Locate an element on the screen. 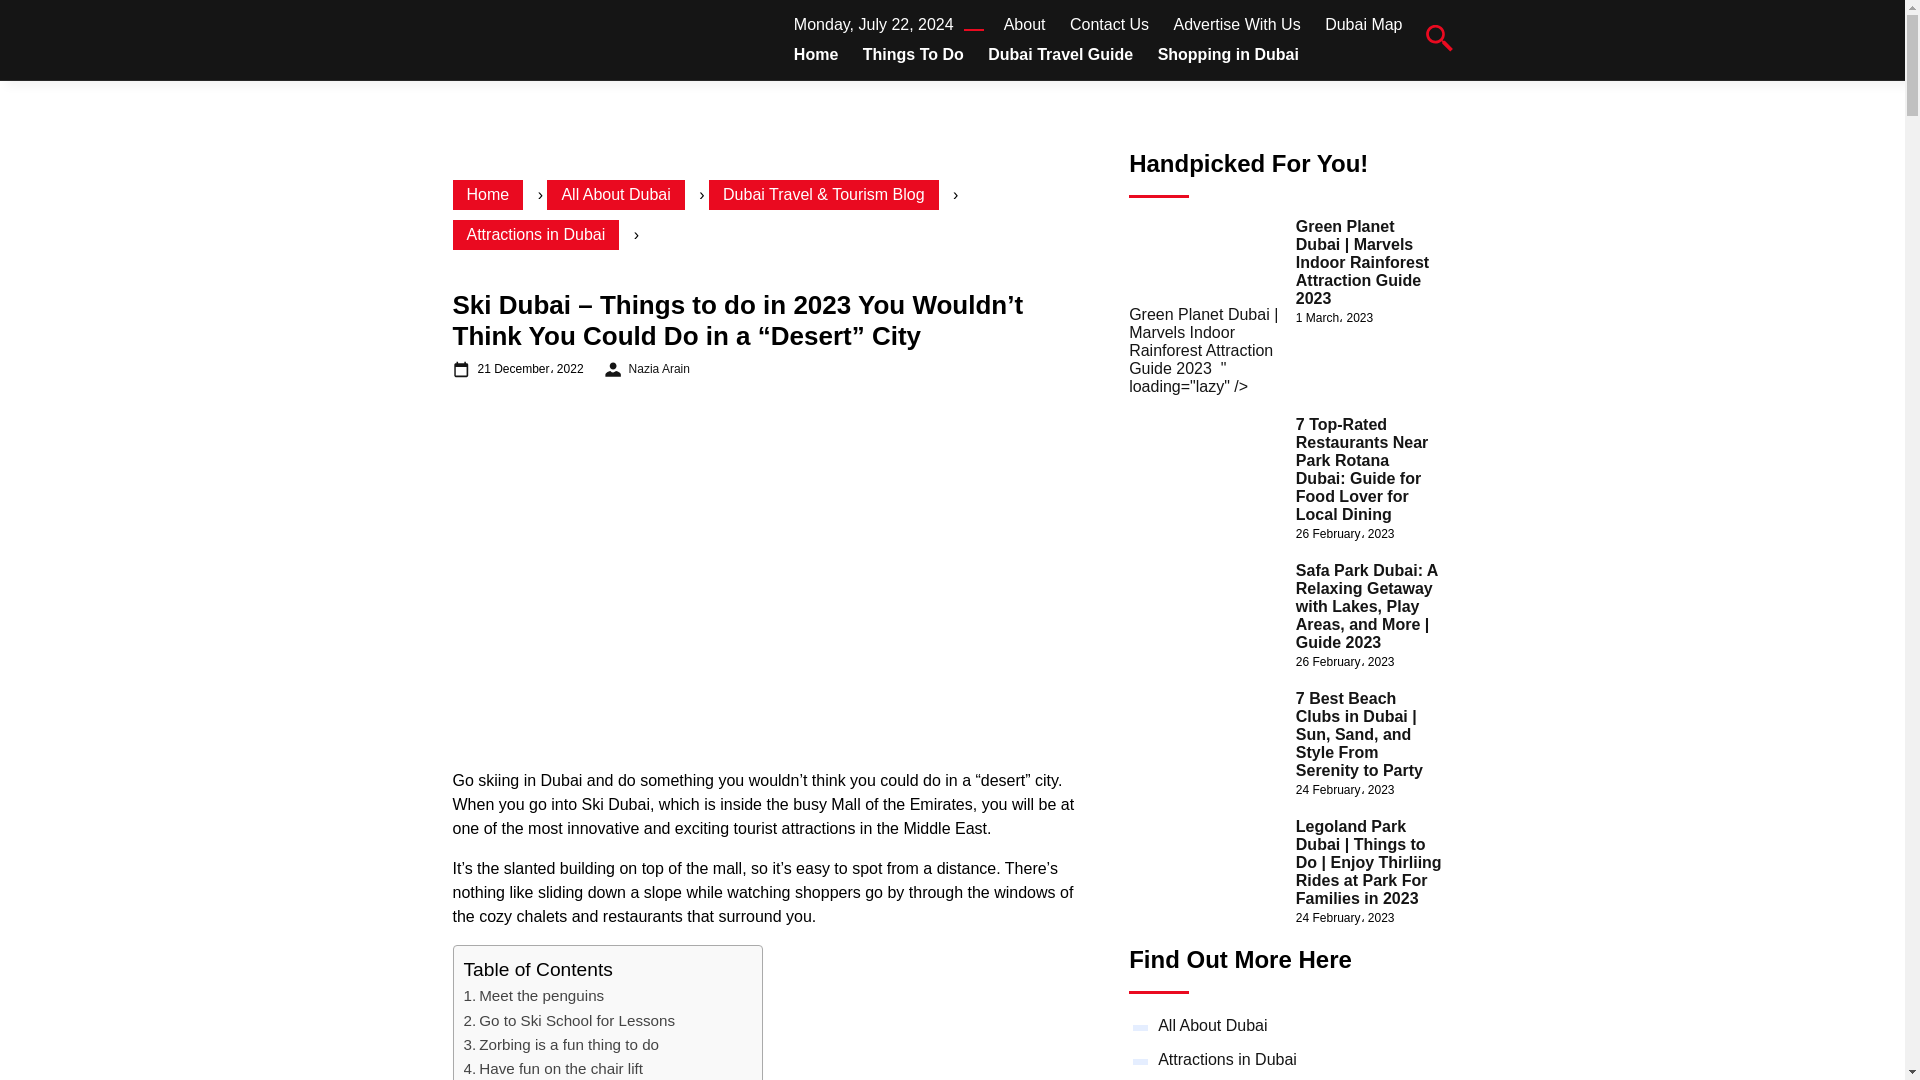 The image size is (1920, 1080). Dubai Travel Guide is located at coordinates (1060, 54).